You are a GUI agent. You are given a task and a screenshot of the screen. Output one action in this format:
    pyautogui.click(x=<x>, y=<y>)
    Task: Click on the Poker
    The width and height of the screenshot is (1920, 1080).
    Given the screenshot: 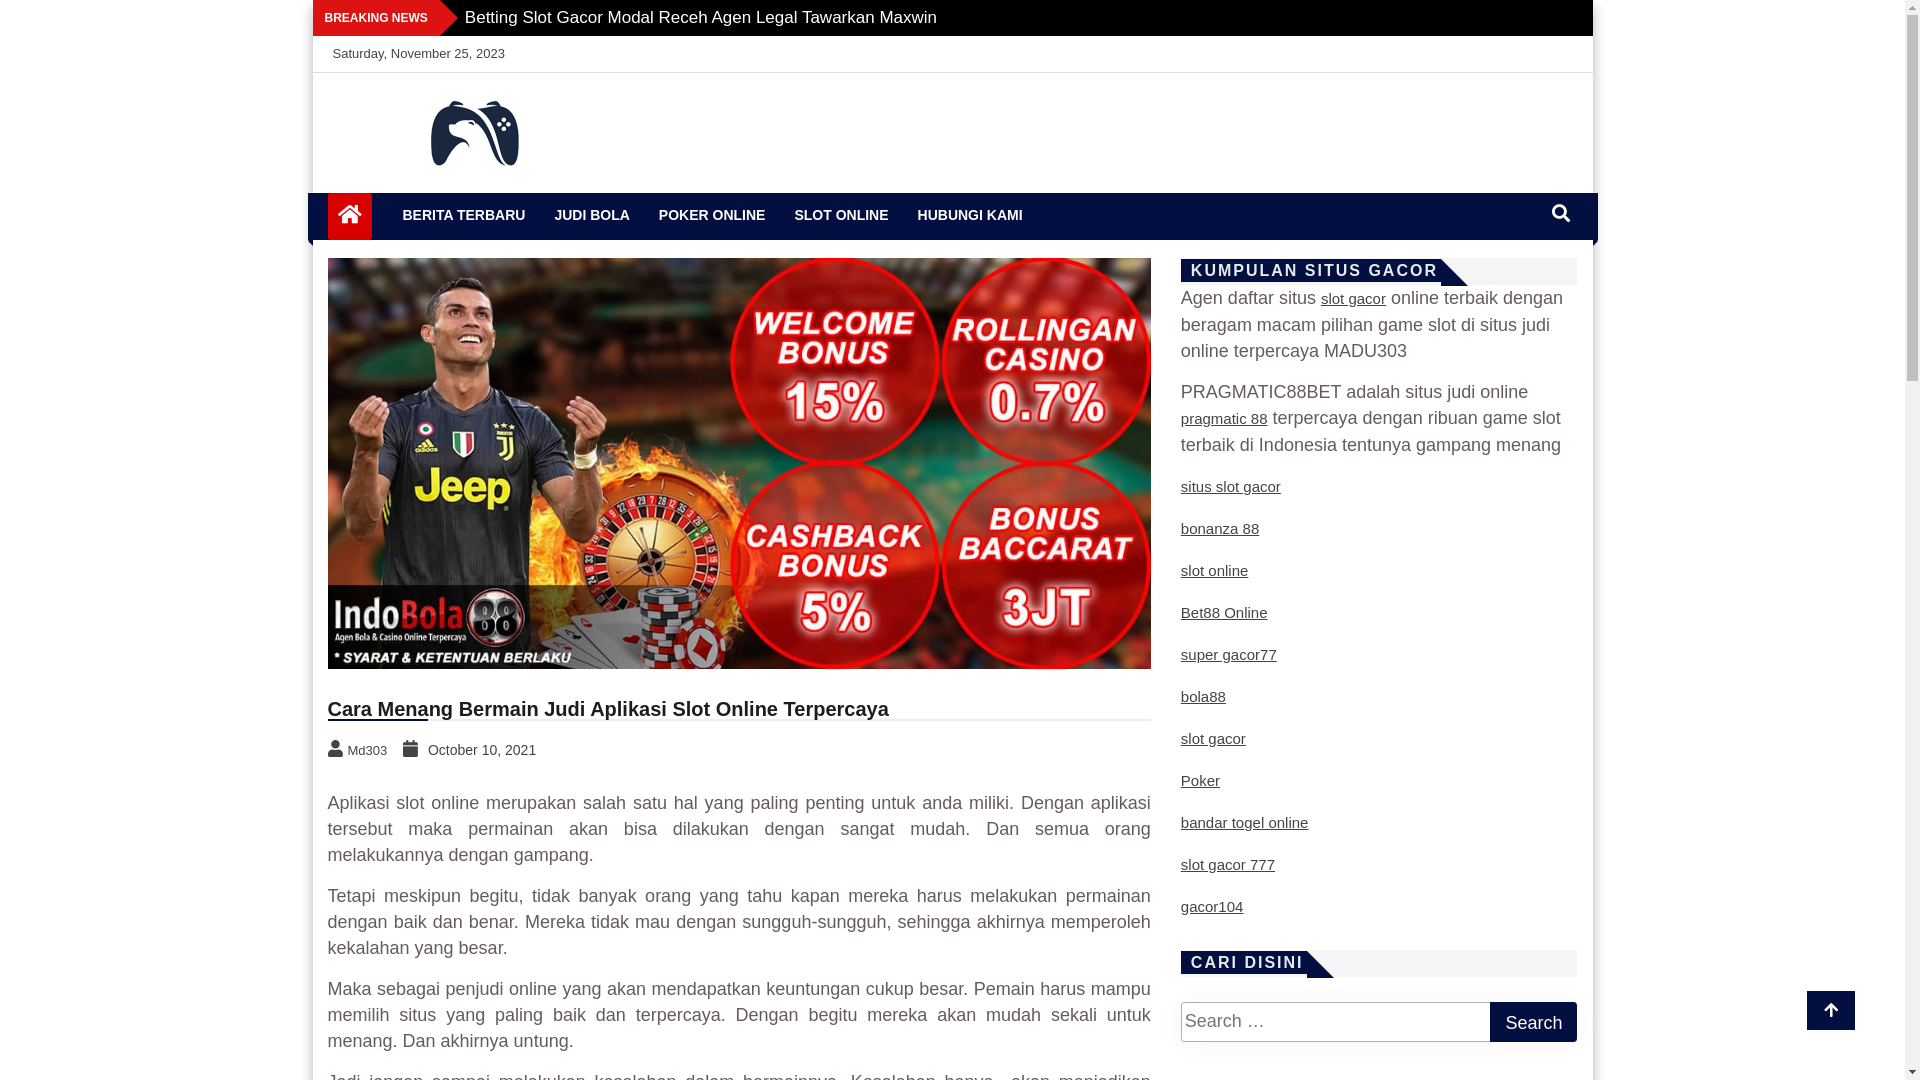 What is the action you would take?
    pyautogui.click(x=1200, y=780)
    